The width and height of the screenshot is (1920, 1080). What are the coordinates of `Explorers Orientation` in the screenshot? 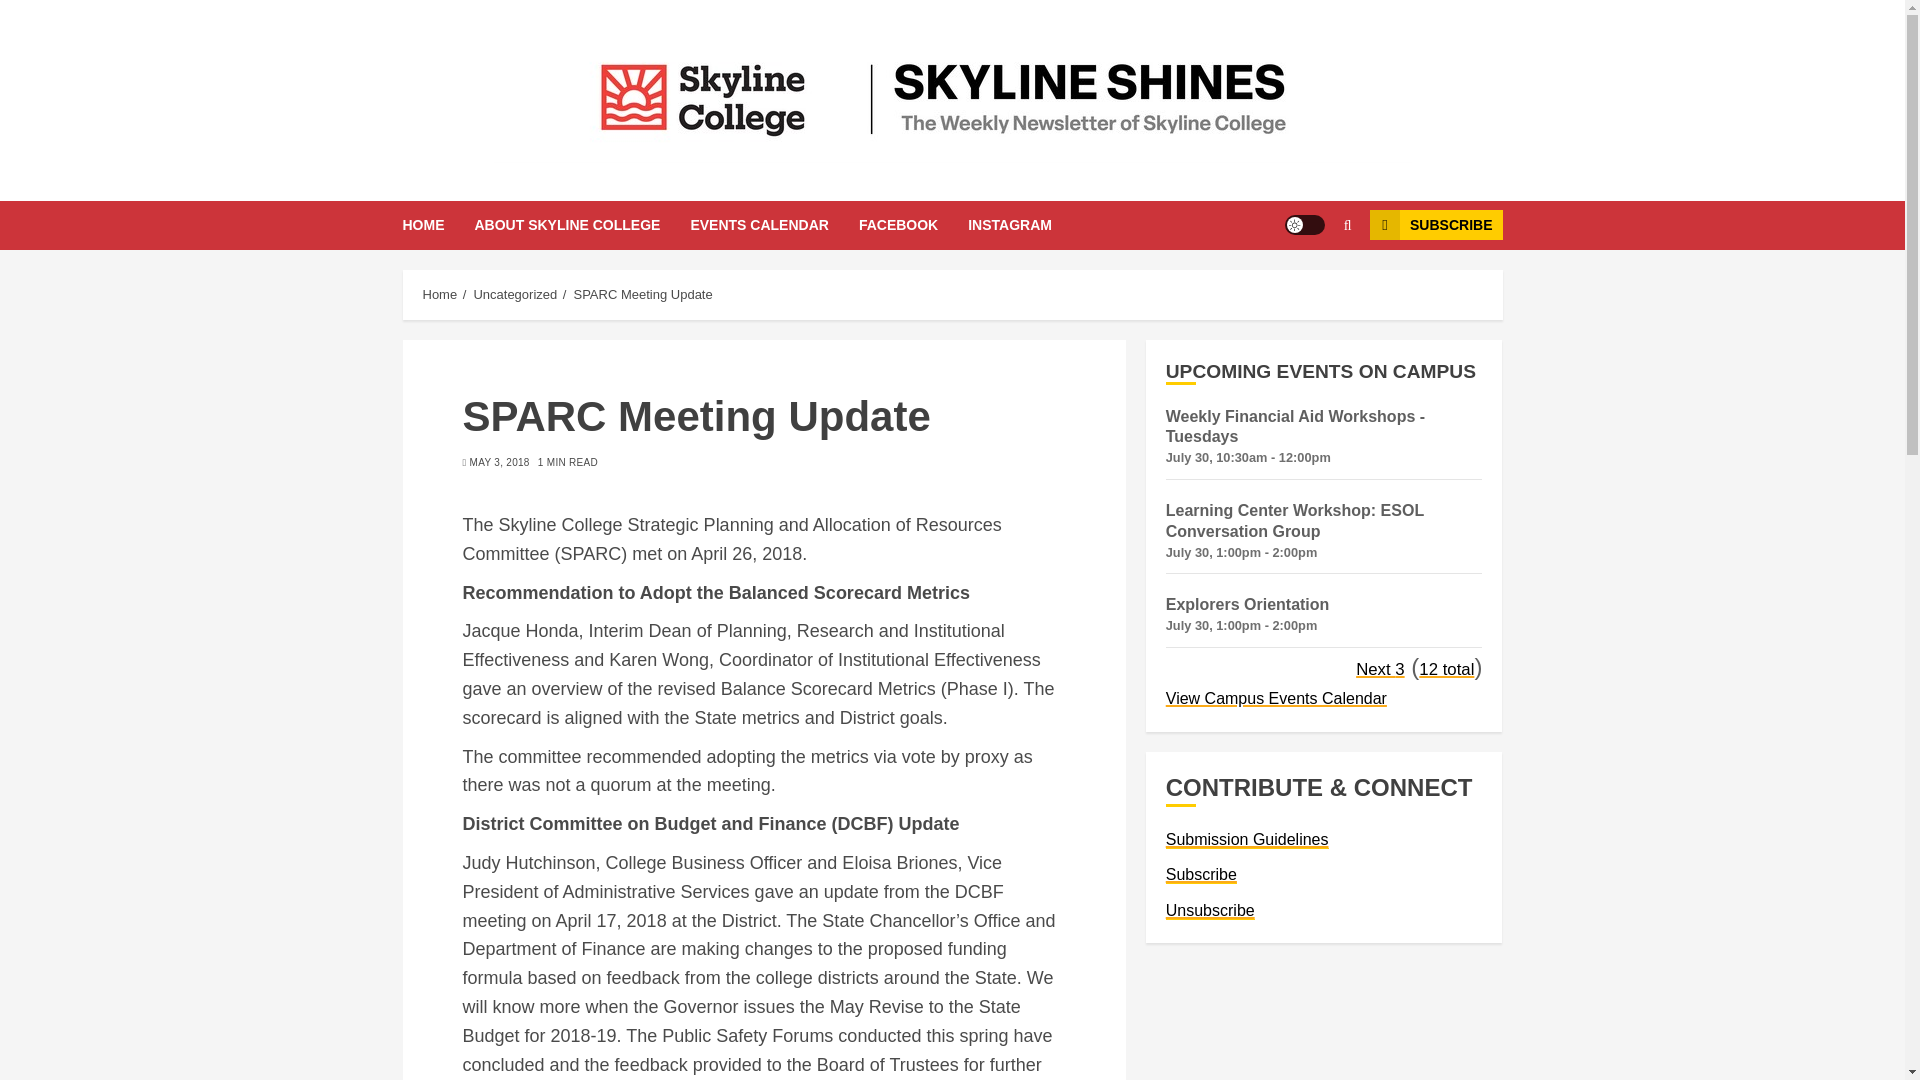 It's located at (1248, 604).